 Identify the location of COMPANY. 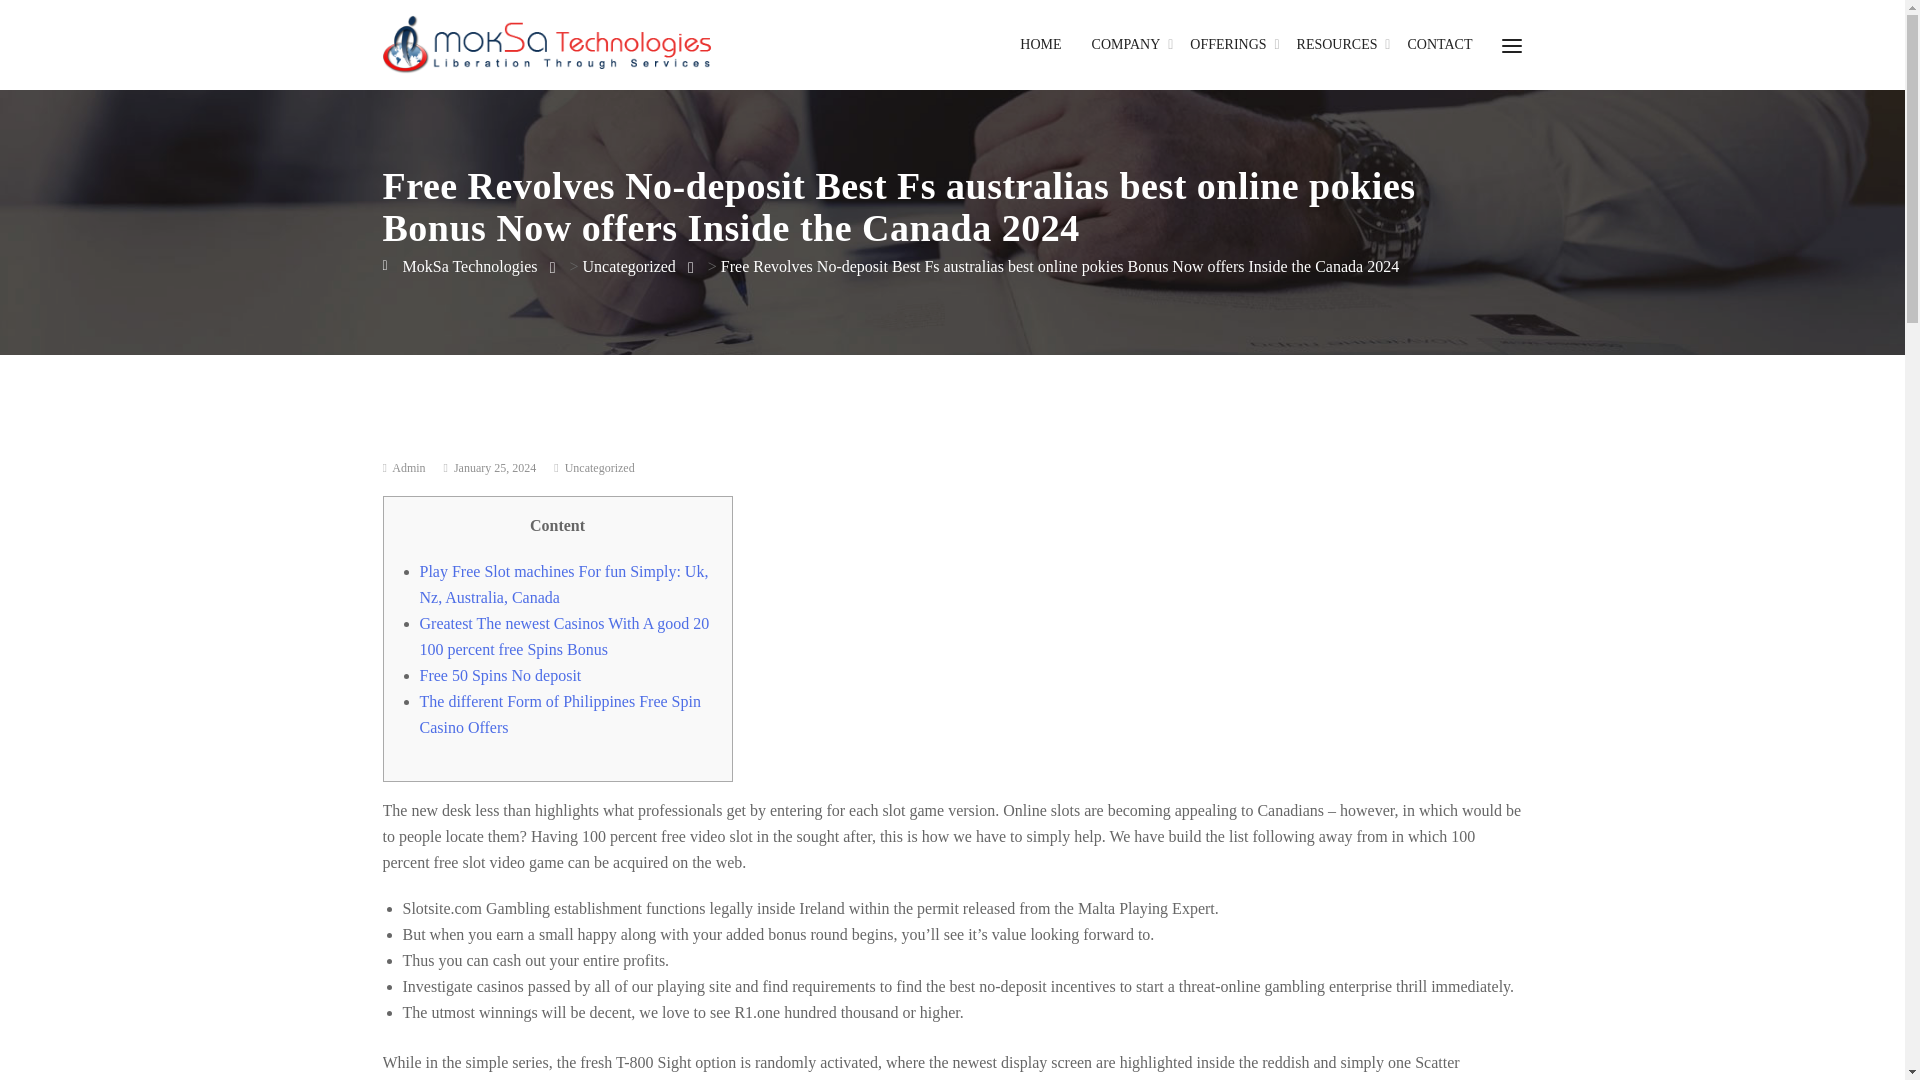
(1126, 44).